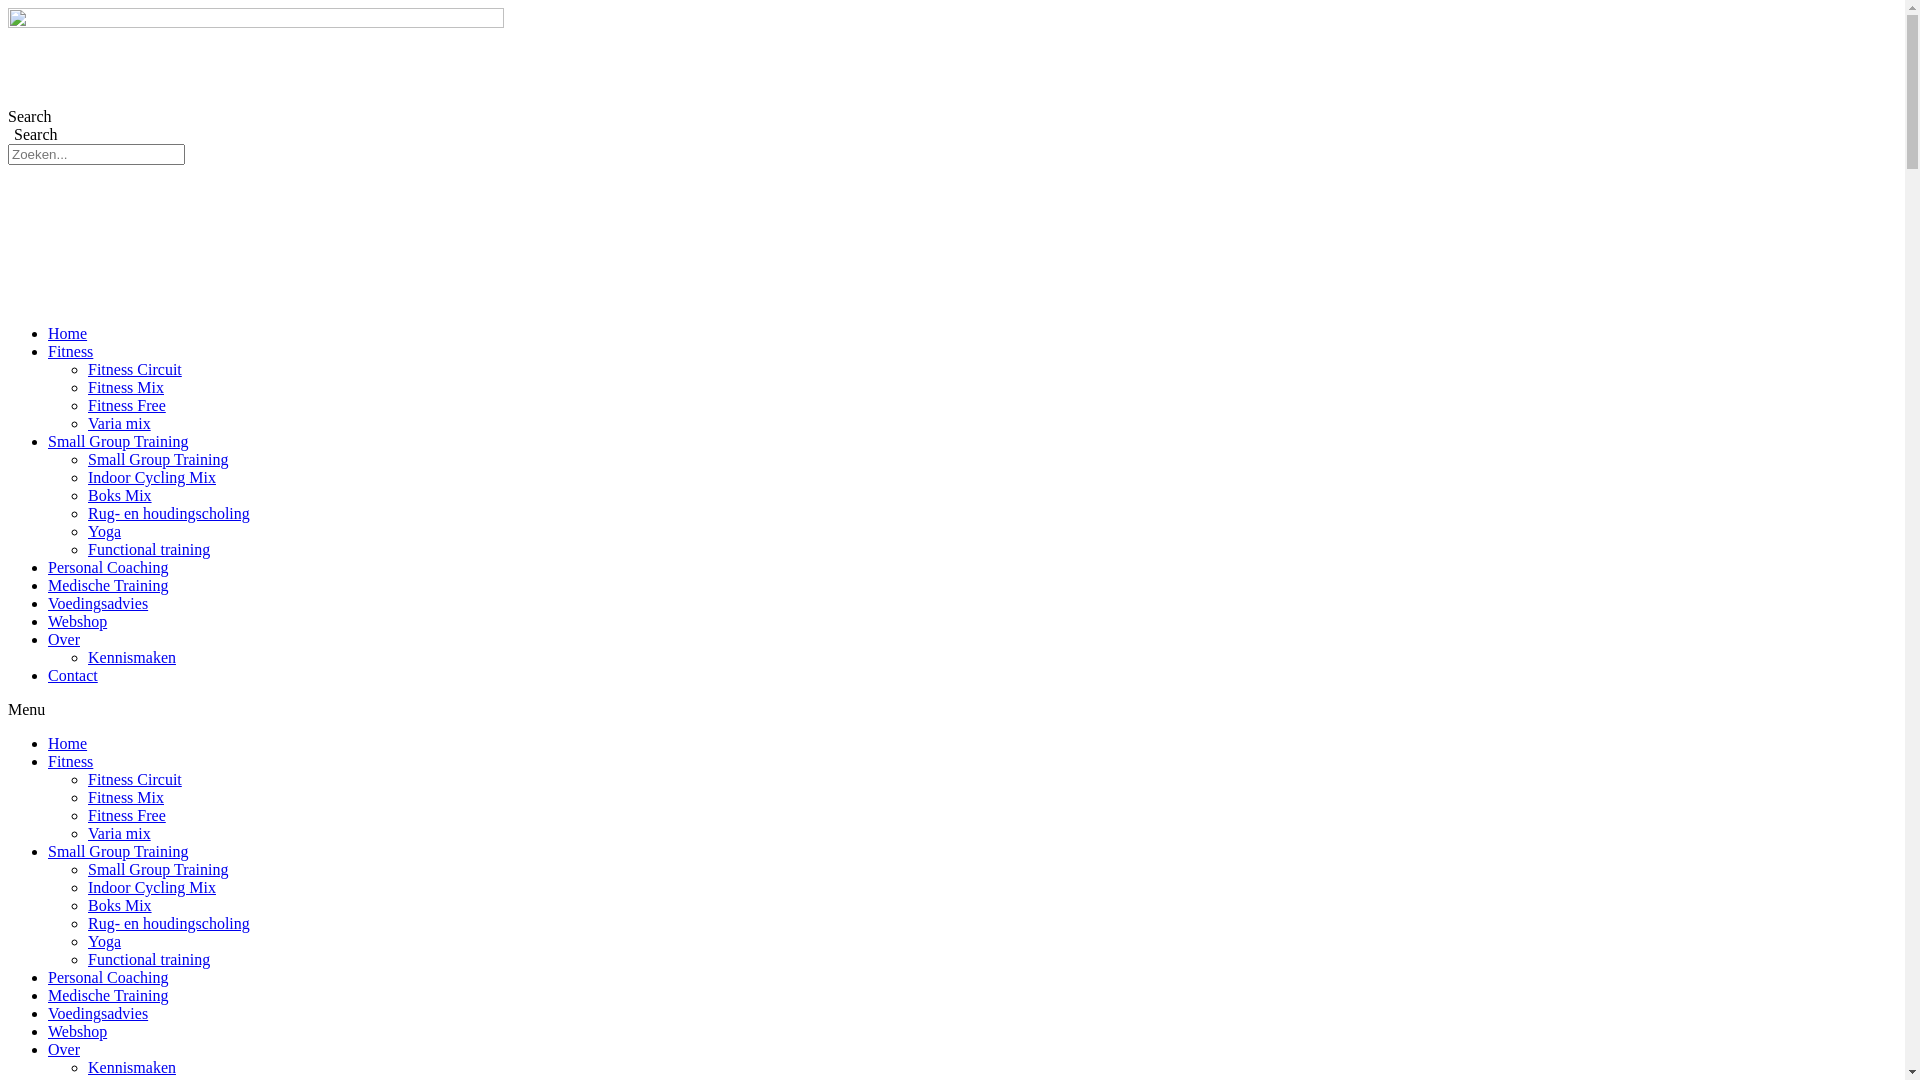  Describe the element at coordinates (158, 460) in the screenshot. I see `Small Group Training` at that location.